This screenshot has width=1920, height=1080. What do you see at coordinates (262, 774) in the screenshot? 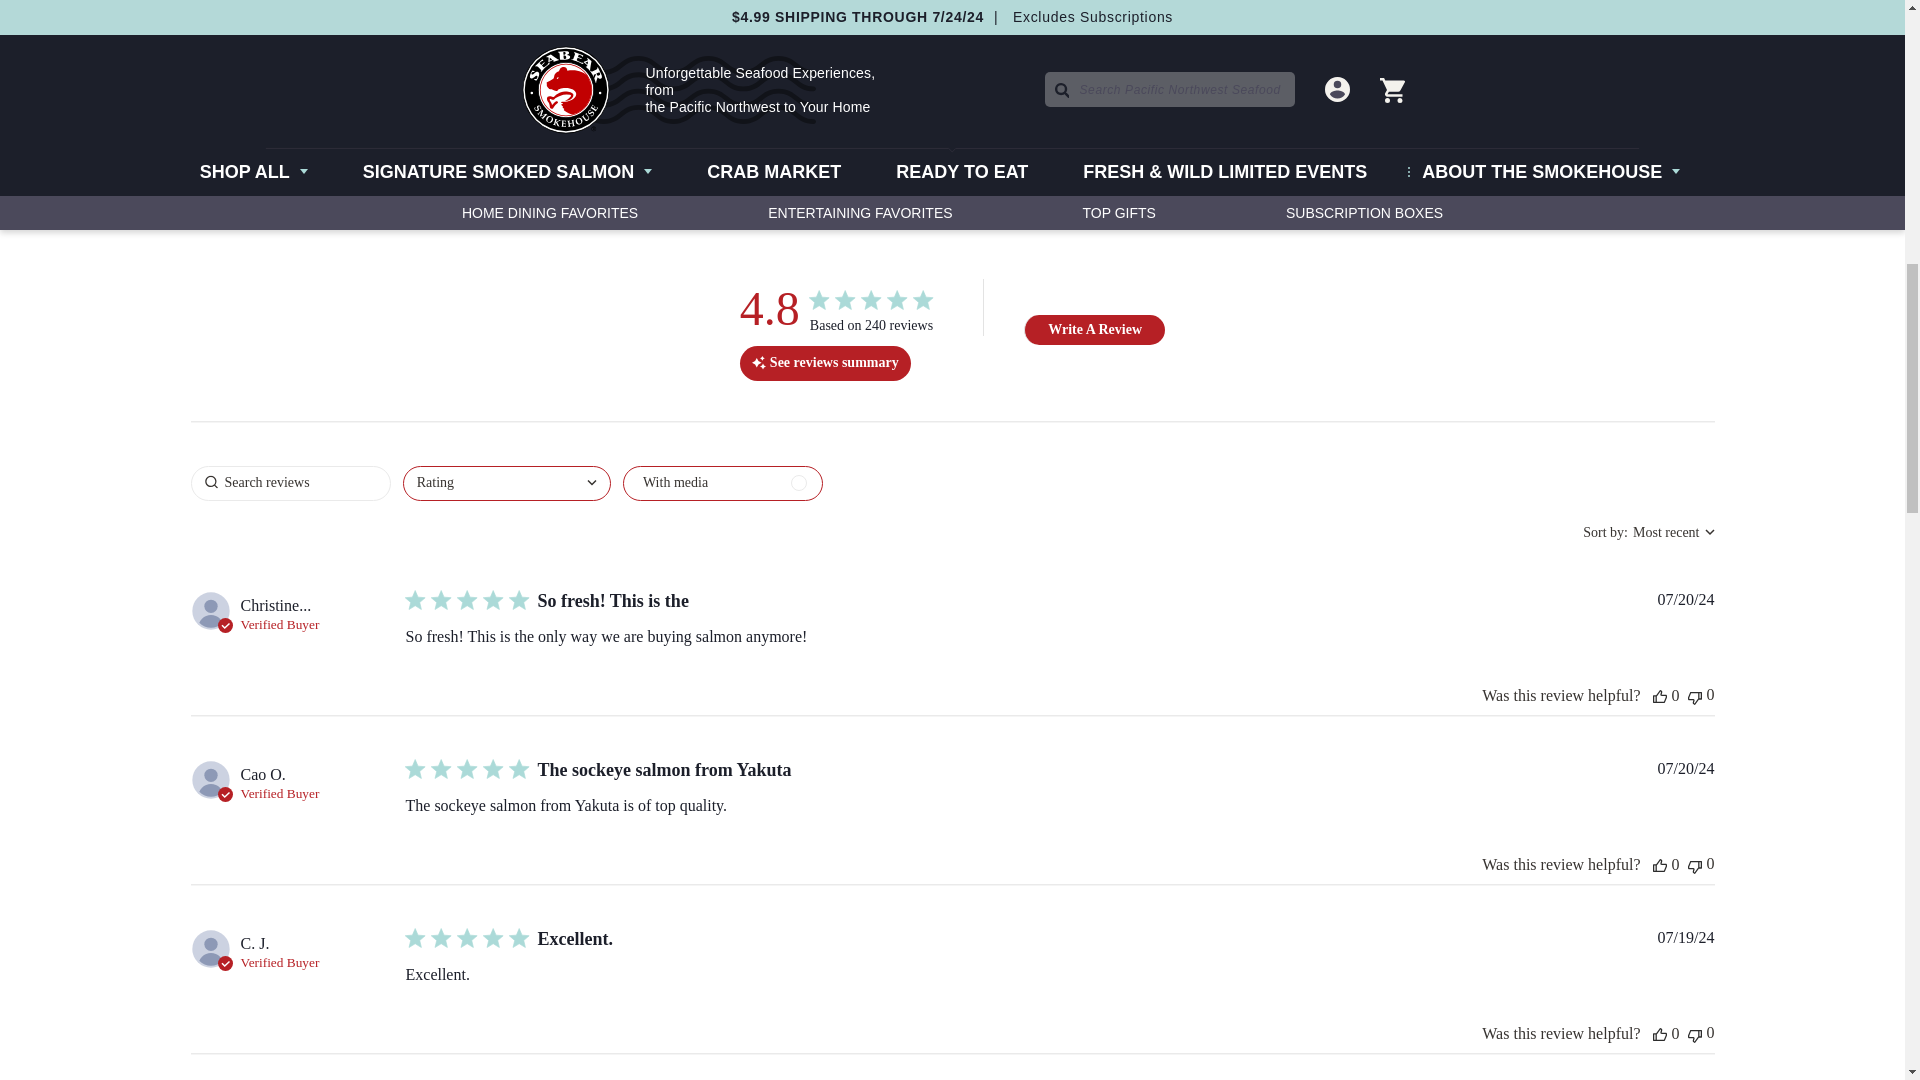
I see `Cao O.` at bounding box center [262, 774].